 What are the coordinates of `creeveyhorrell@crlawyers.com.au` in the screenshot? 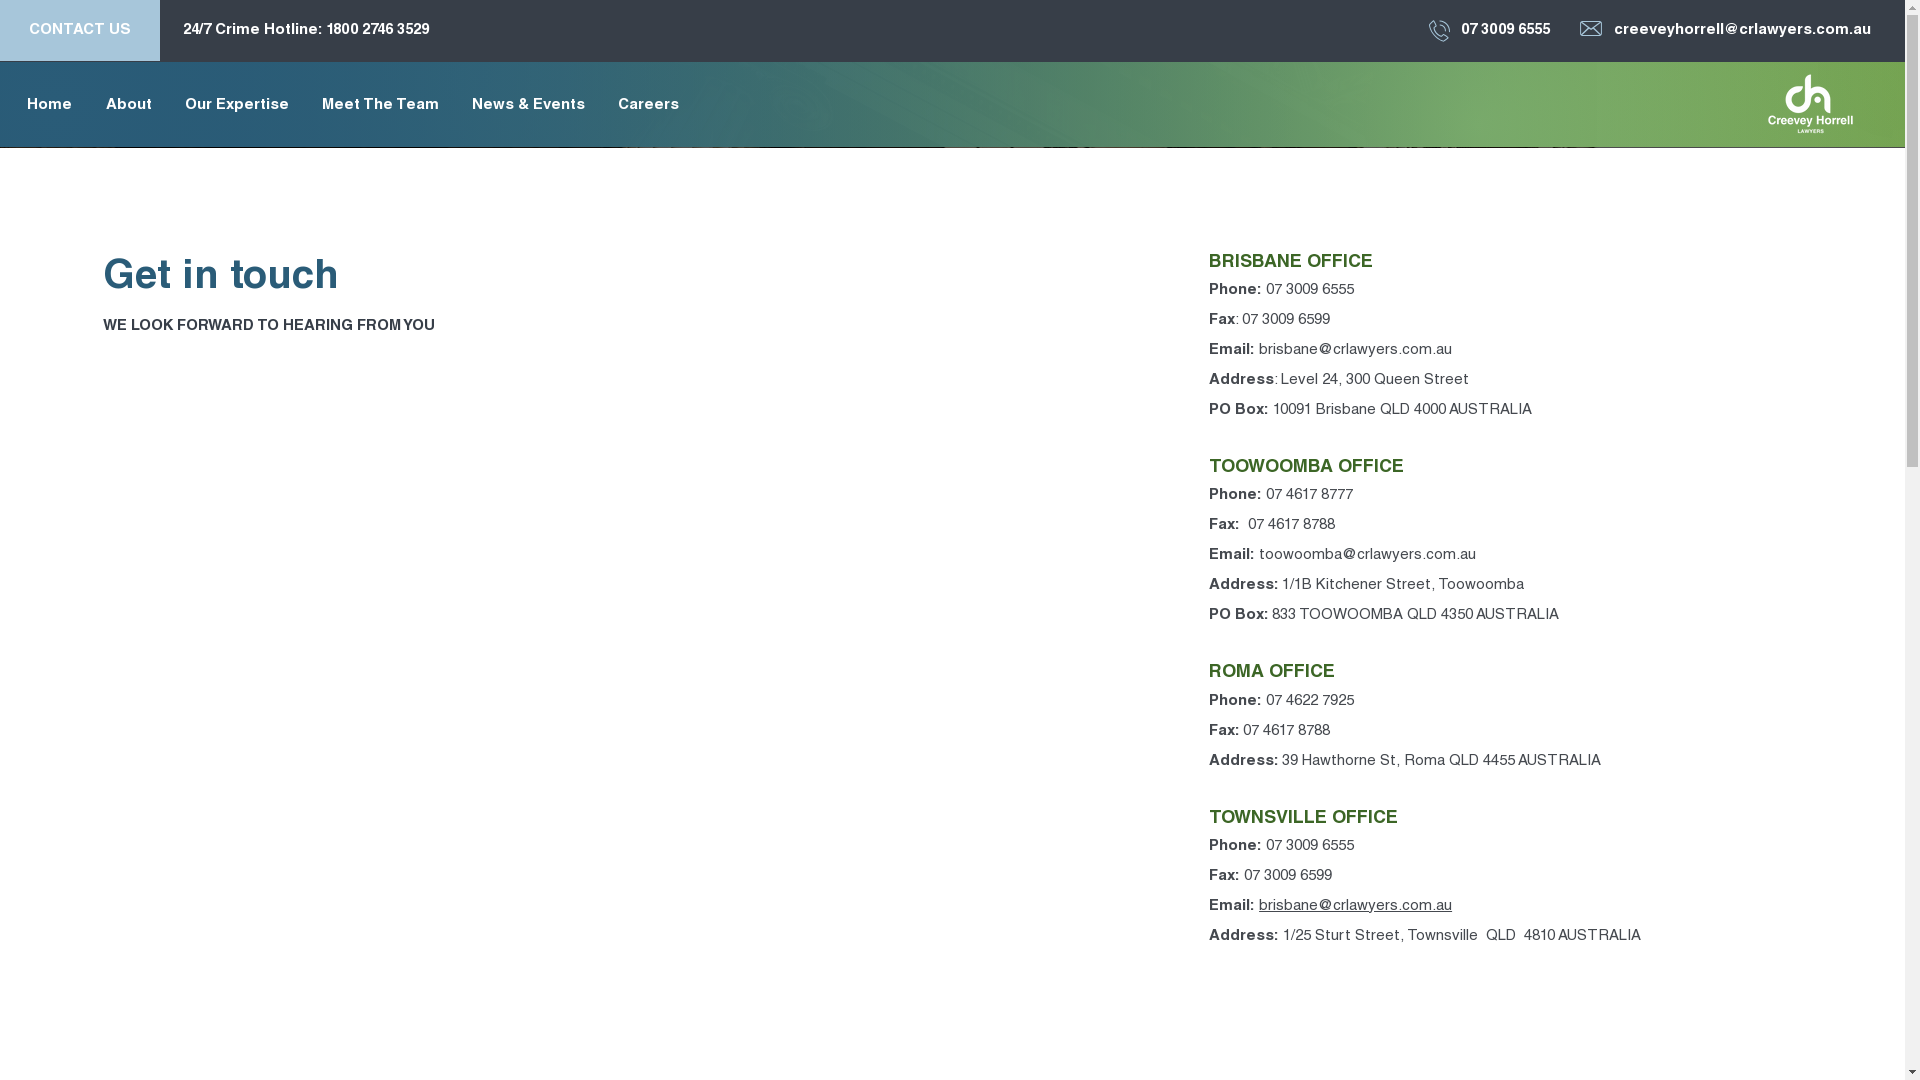 It's located at (1742, 30).